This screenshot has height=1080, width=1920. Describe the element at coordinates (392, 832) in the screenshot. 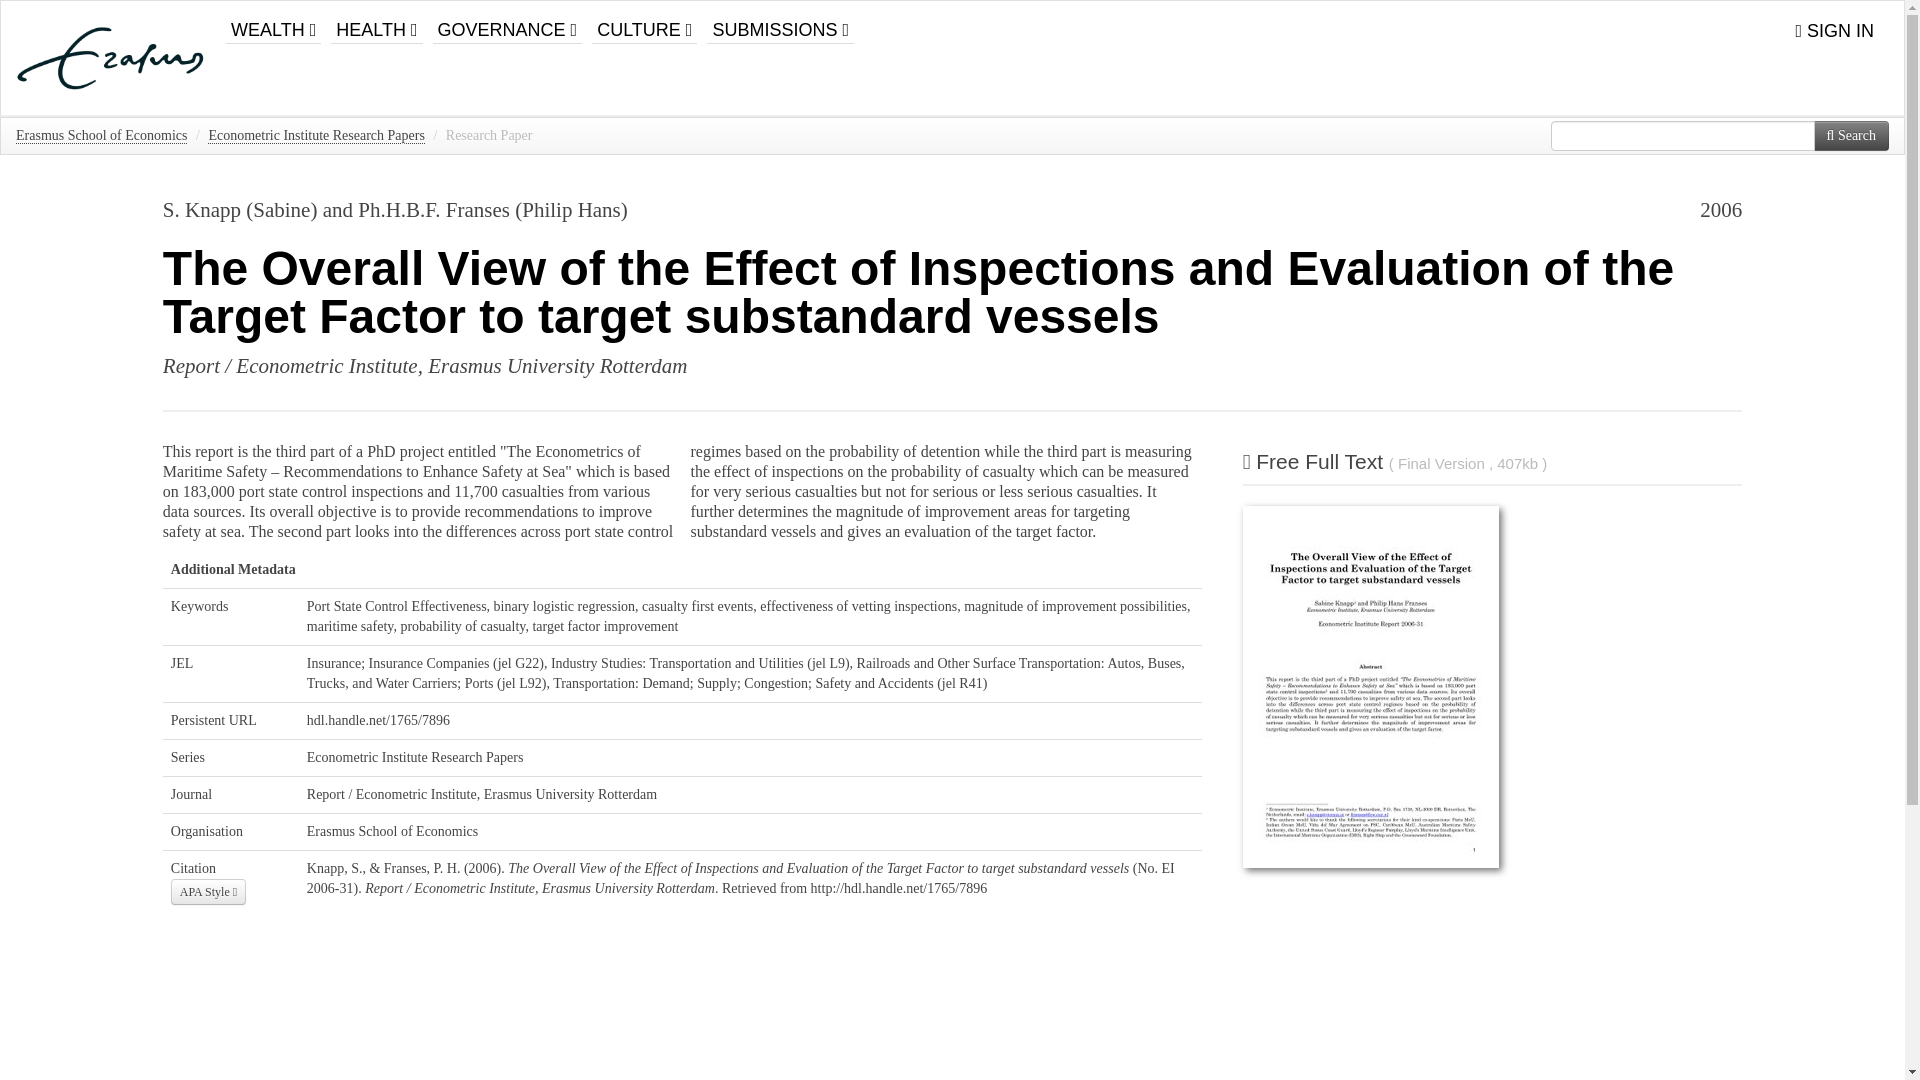

I see `Erasmus School of Economics` at that location.